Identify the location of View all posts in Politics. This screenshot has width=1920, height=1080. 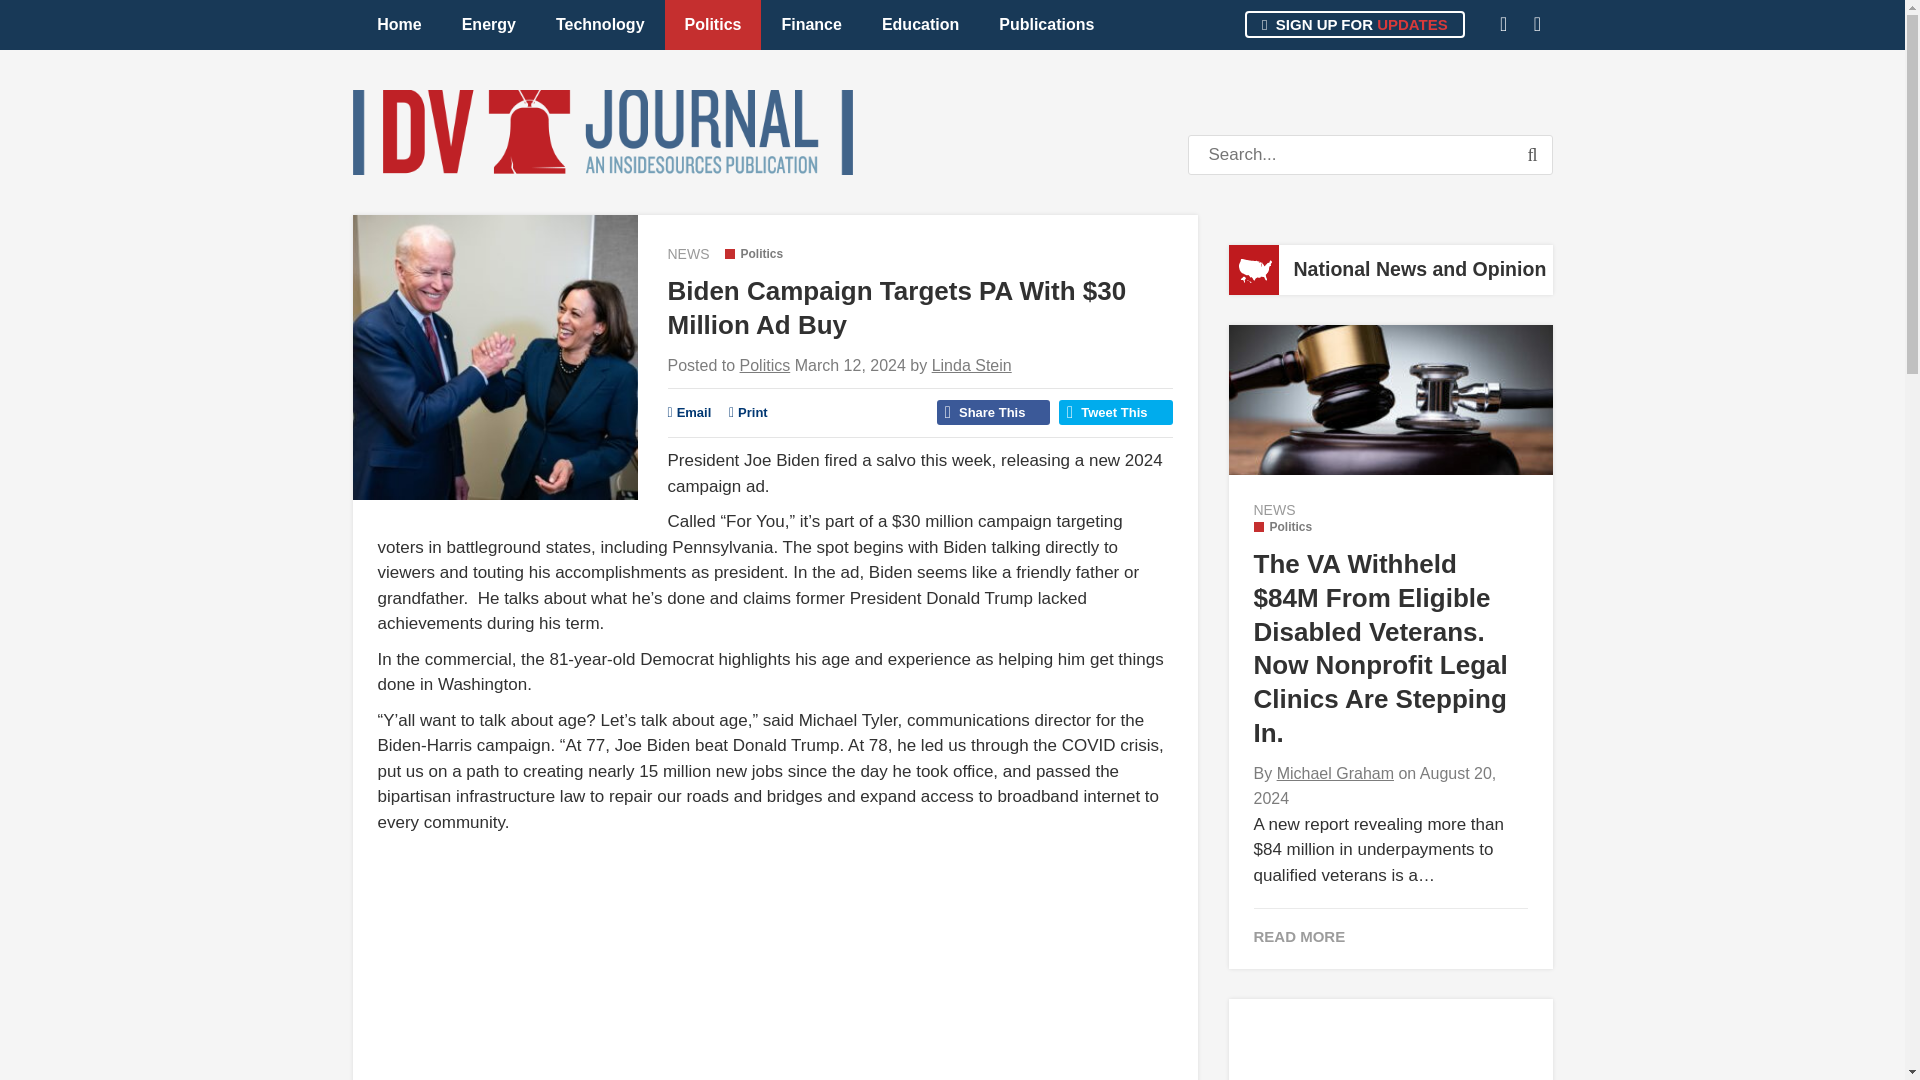
(1283, 526).